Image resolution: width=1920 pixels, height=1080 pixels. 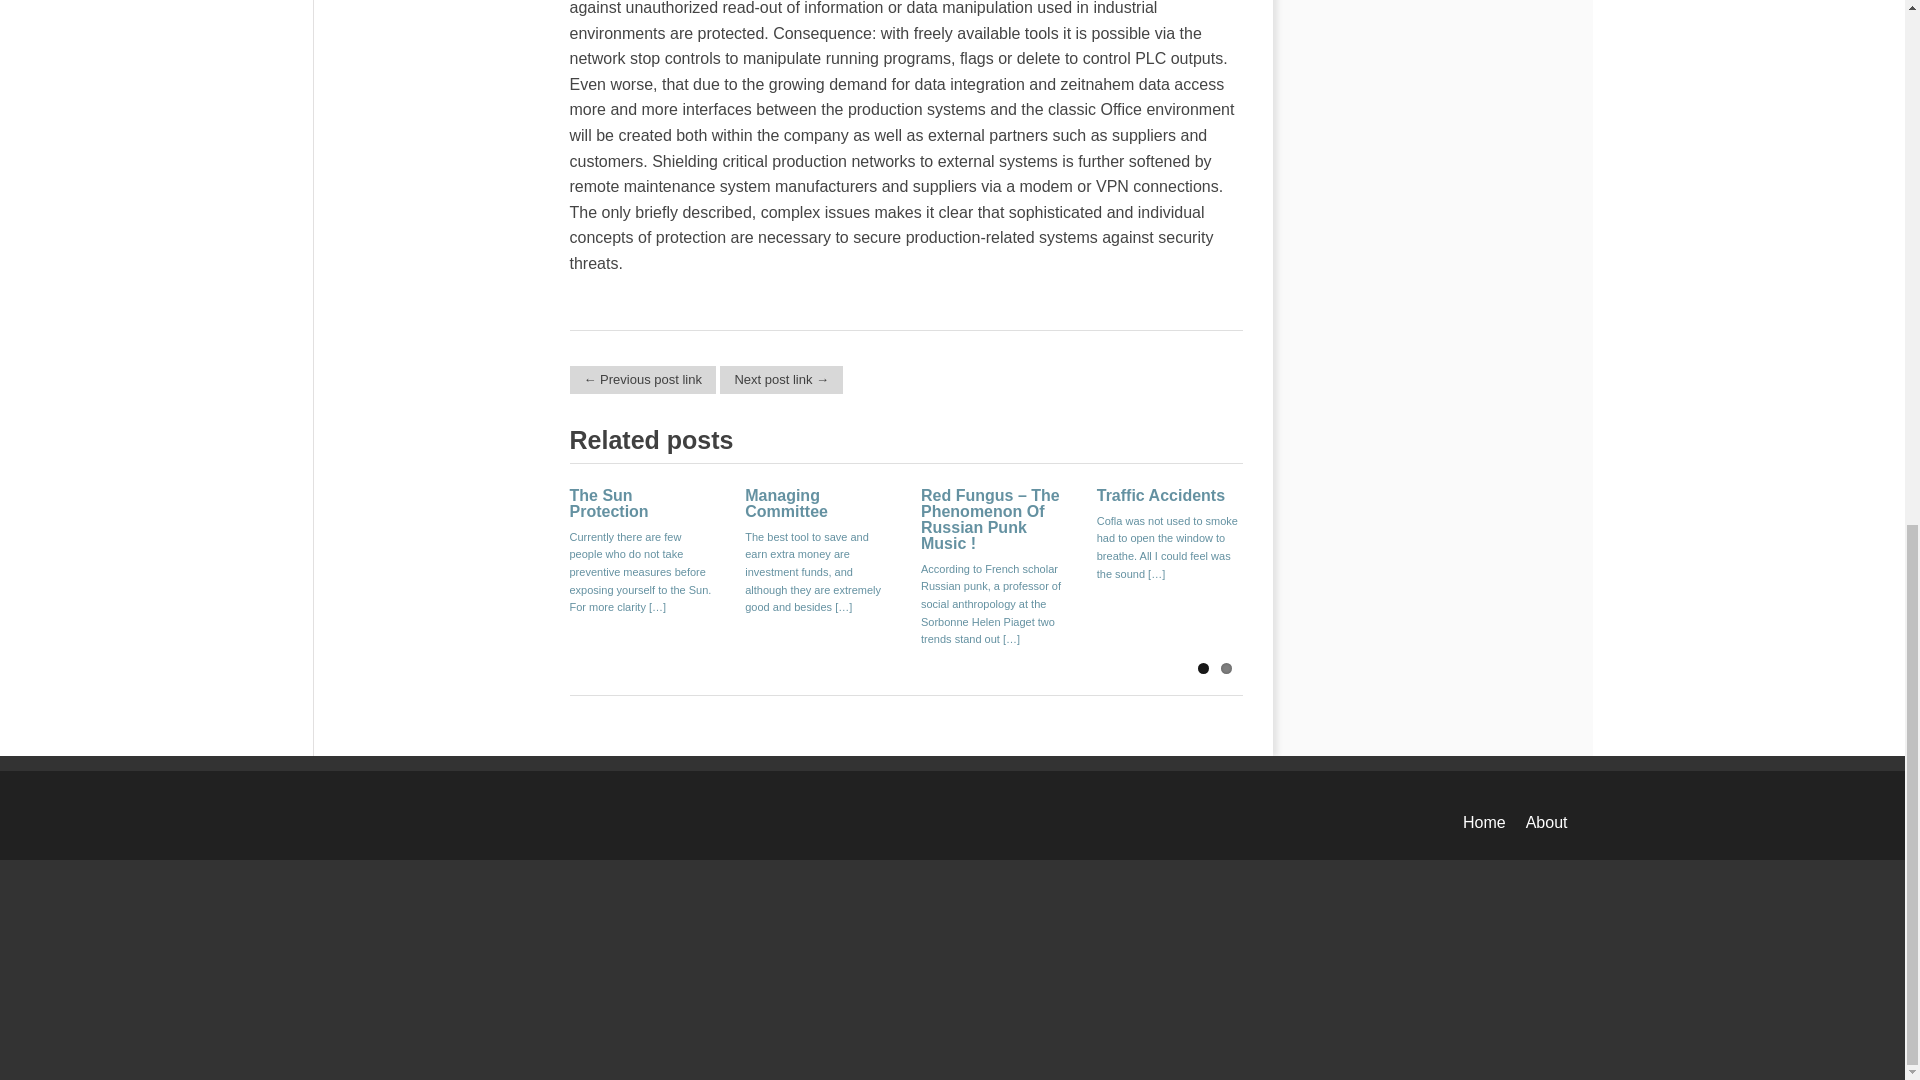 What do you see at coordinates (643, 380) in the screenshot?
I see `Go to: Network Safe Home Germany` at bounding box center [643, 380].